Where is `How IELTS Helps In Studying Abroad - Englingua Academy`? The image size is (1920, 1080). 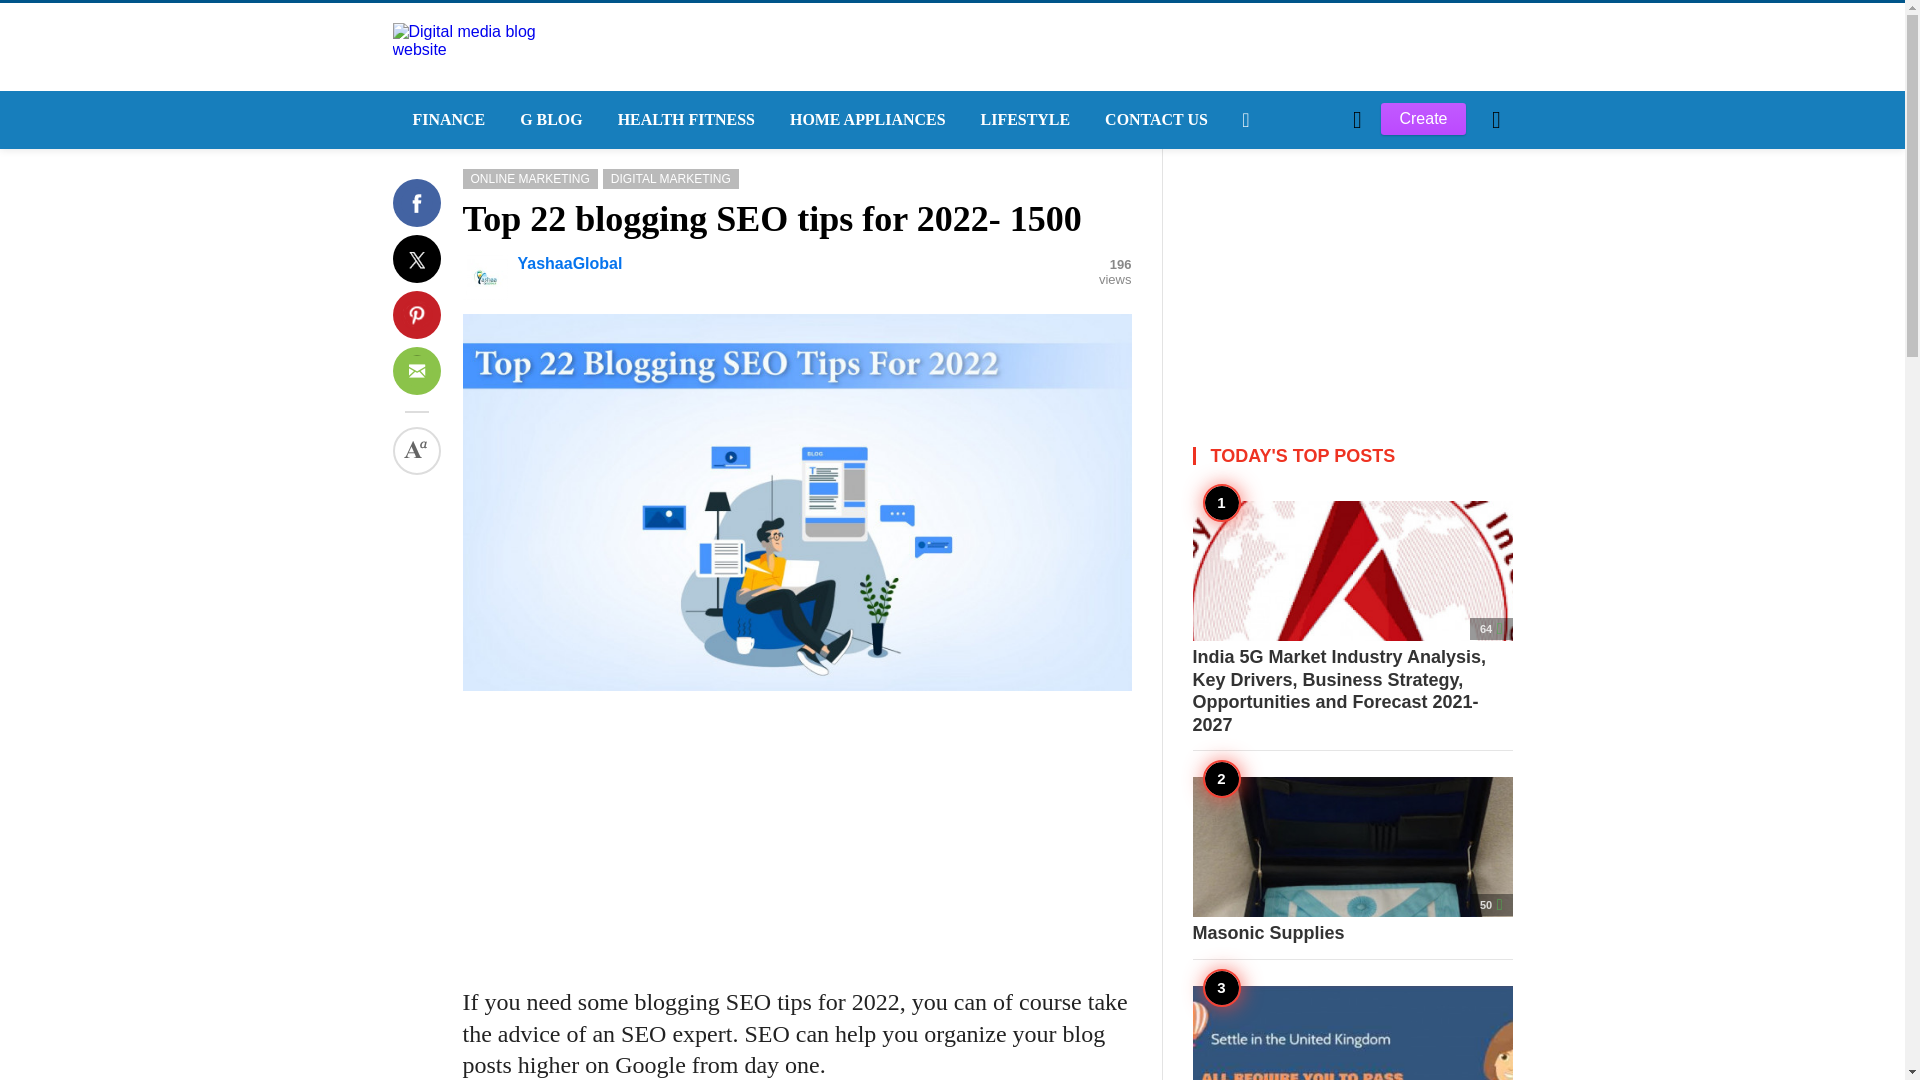 How IELTS Helps In Studying Abroad - Englingua Academy is located at coordinates (1352, 1033).